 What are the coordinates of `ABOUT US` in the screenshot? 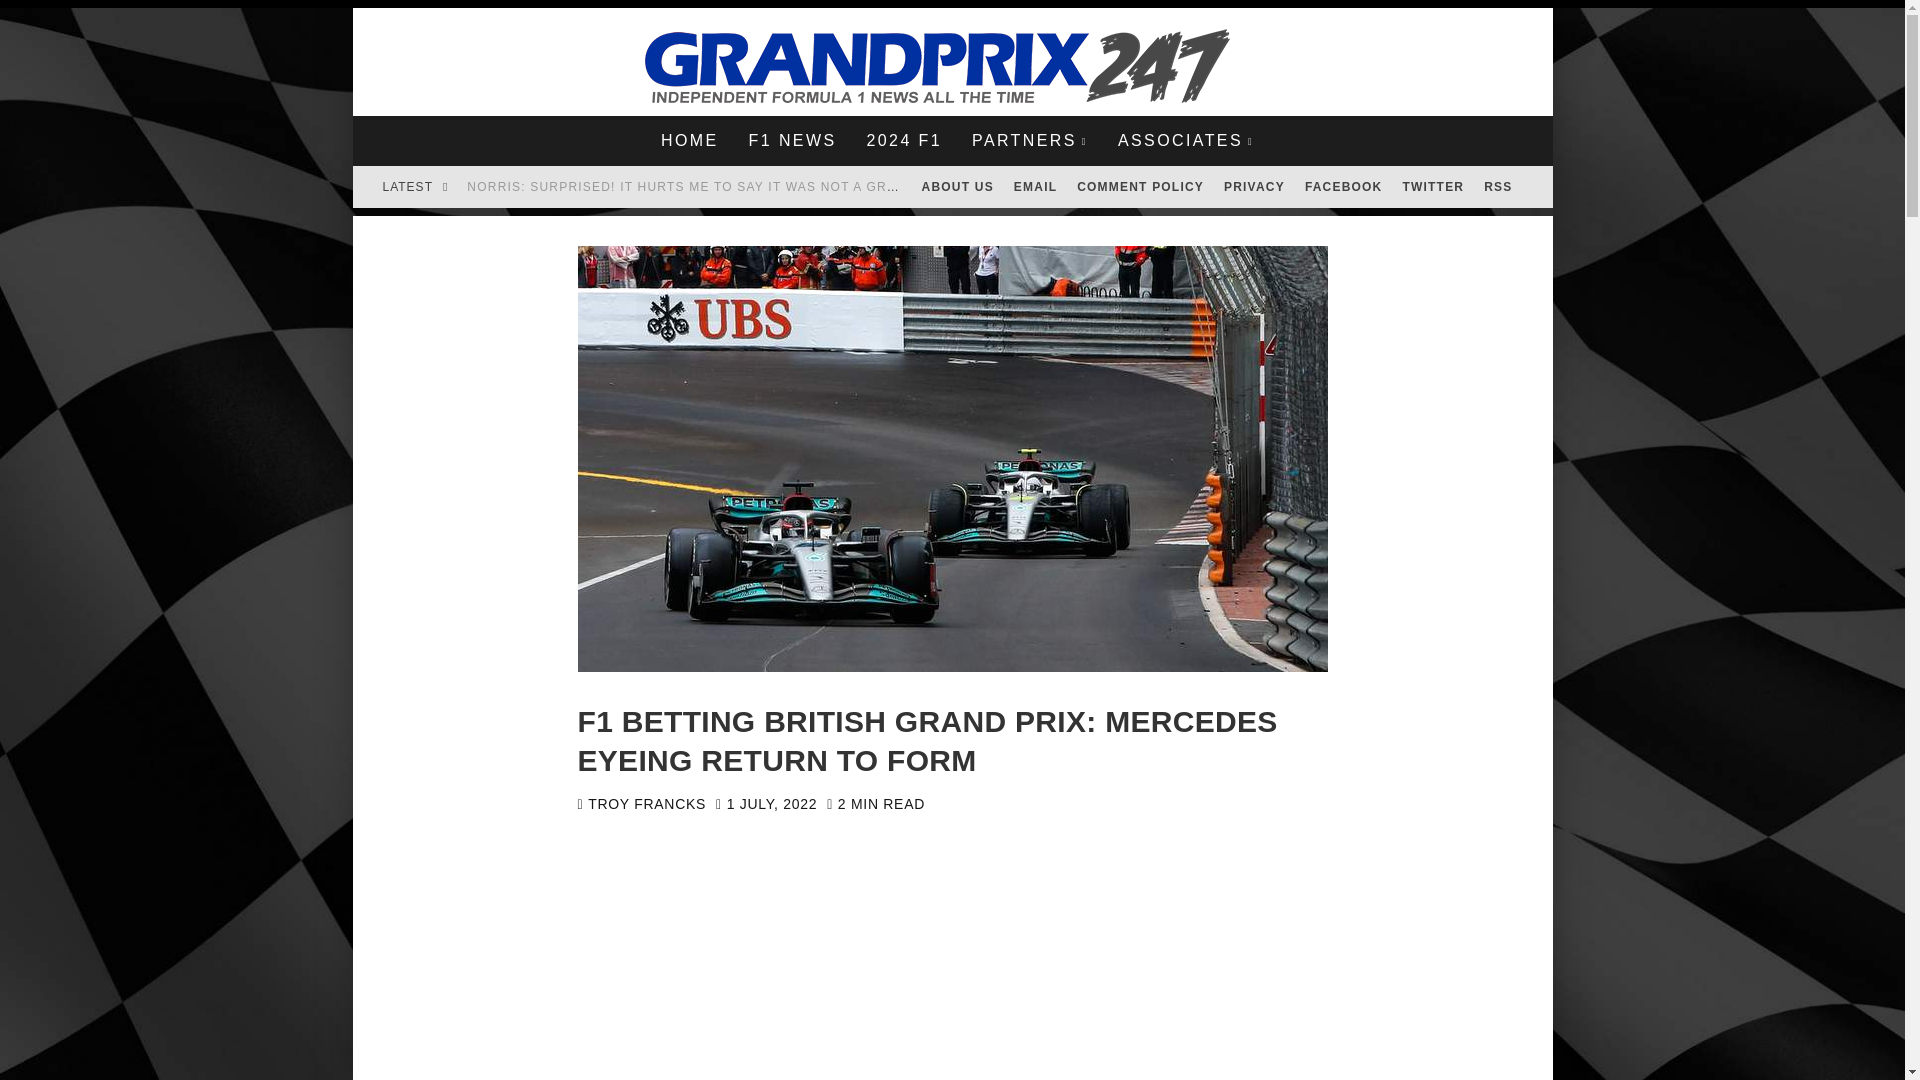 It's located at (958, 187).